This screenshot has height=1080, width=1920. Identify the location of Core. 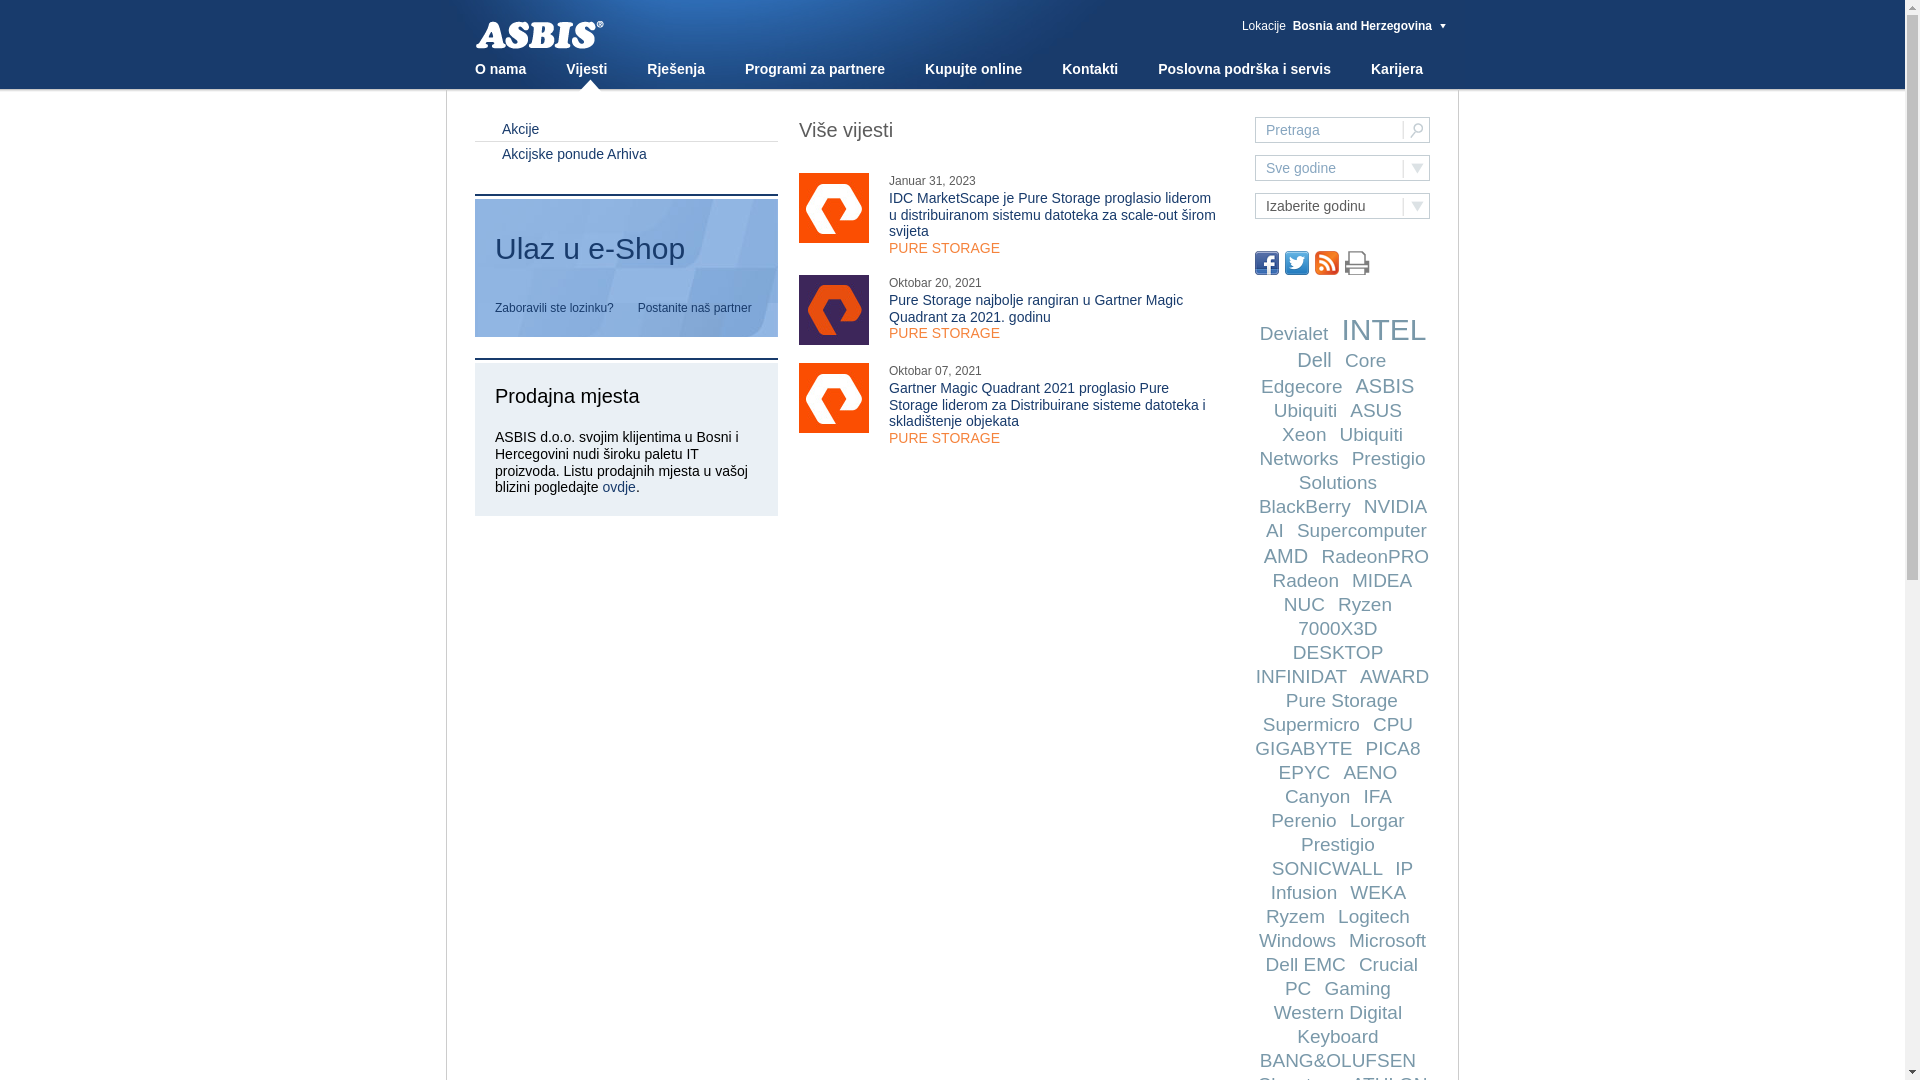
(1366, 360).